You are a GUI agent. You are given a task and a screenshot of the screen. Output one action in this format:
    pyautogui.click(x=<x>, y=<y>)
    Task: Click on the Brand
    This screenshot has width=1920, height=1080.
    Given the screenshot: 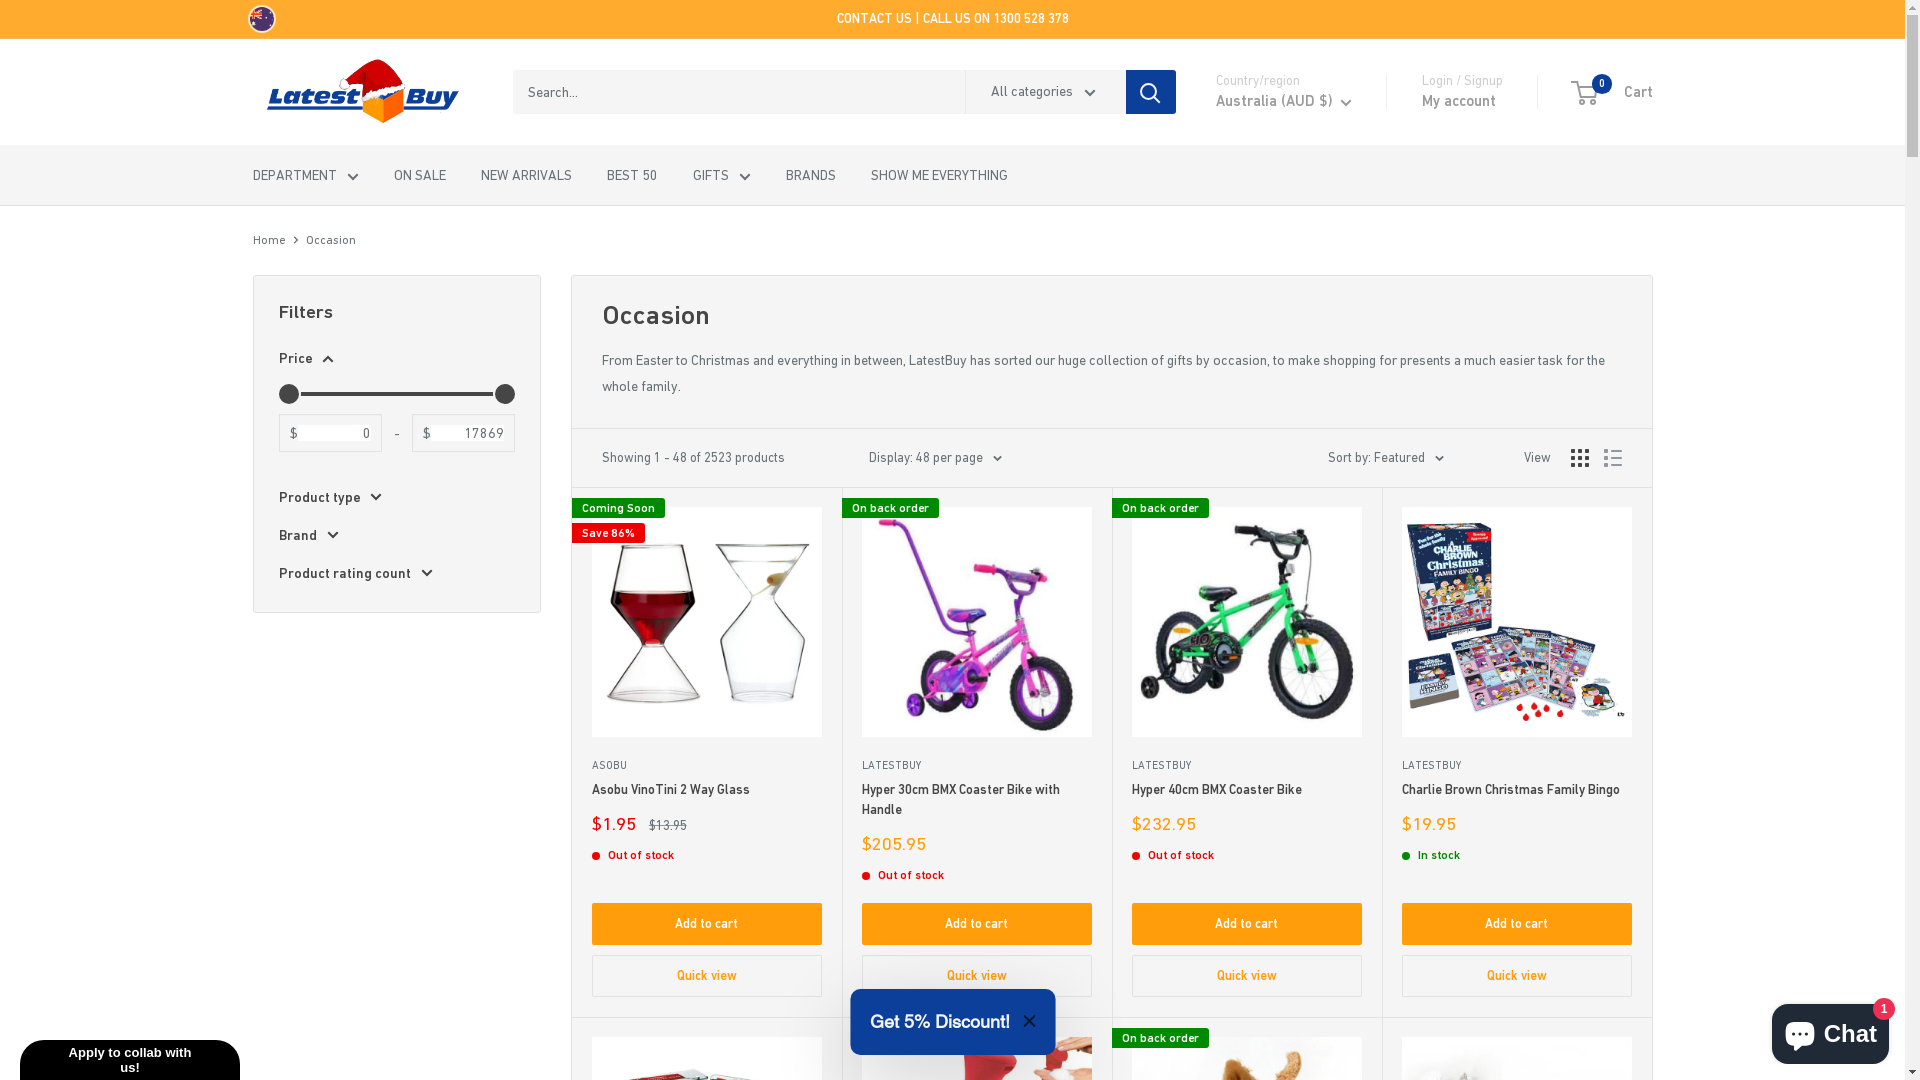 What is the action you would take?
    pyautogui.click(x=396, y=535)
    